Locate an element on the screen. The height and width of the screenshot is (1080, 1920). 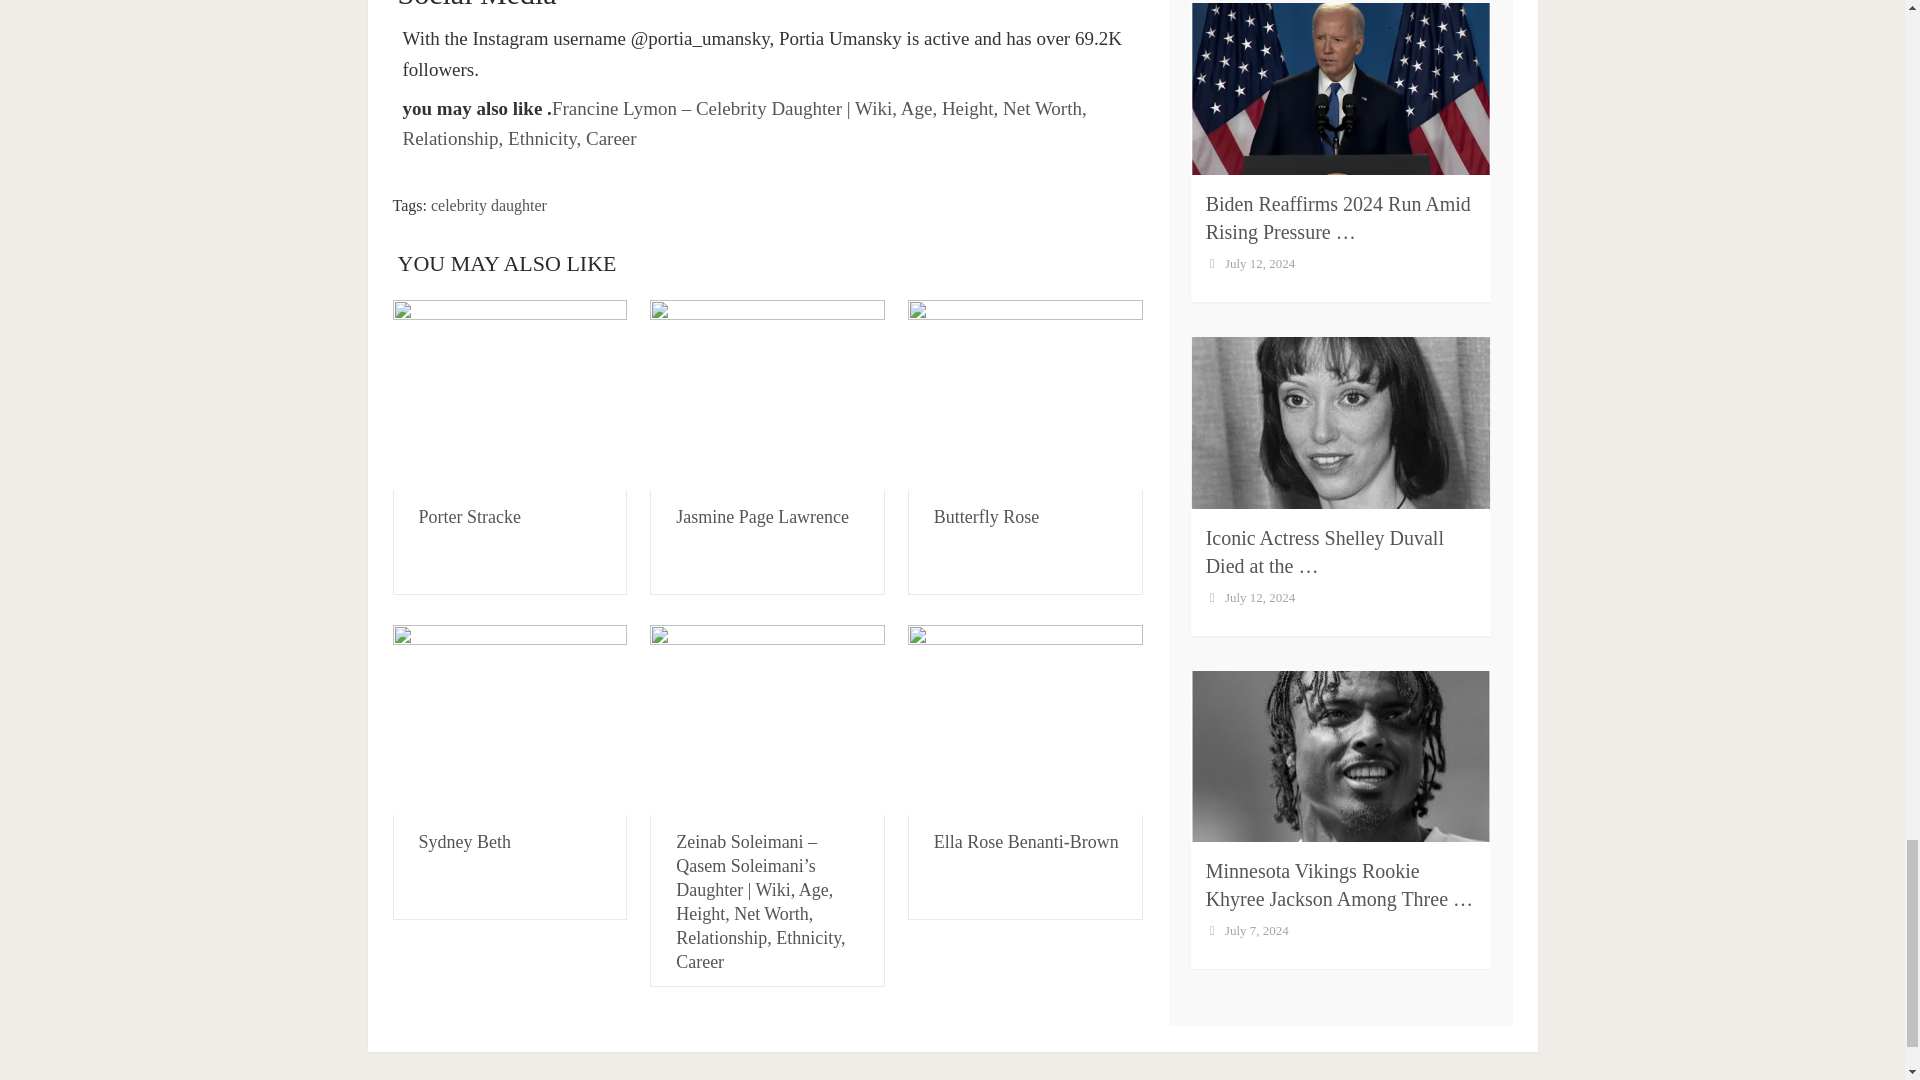
Butterfly Rose is located at coordinates (1025, 395).